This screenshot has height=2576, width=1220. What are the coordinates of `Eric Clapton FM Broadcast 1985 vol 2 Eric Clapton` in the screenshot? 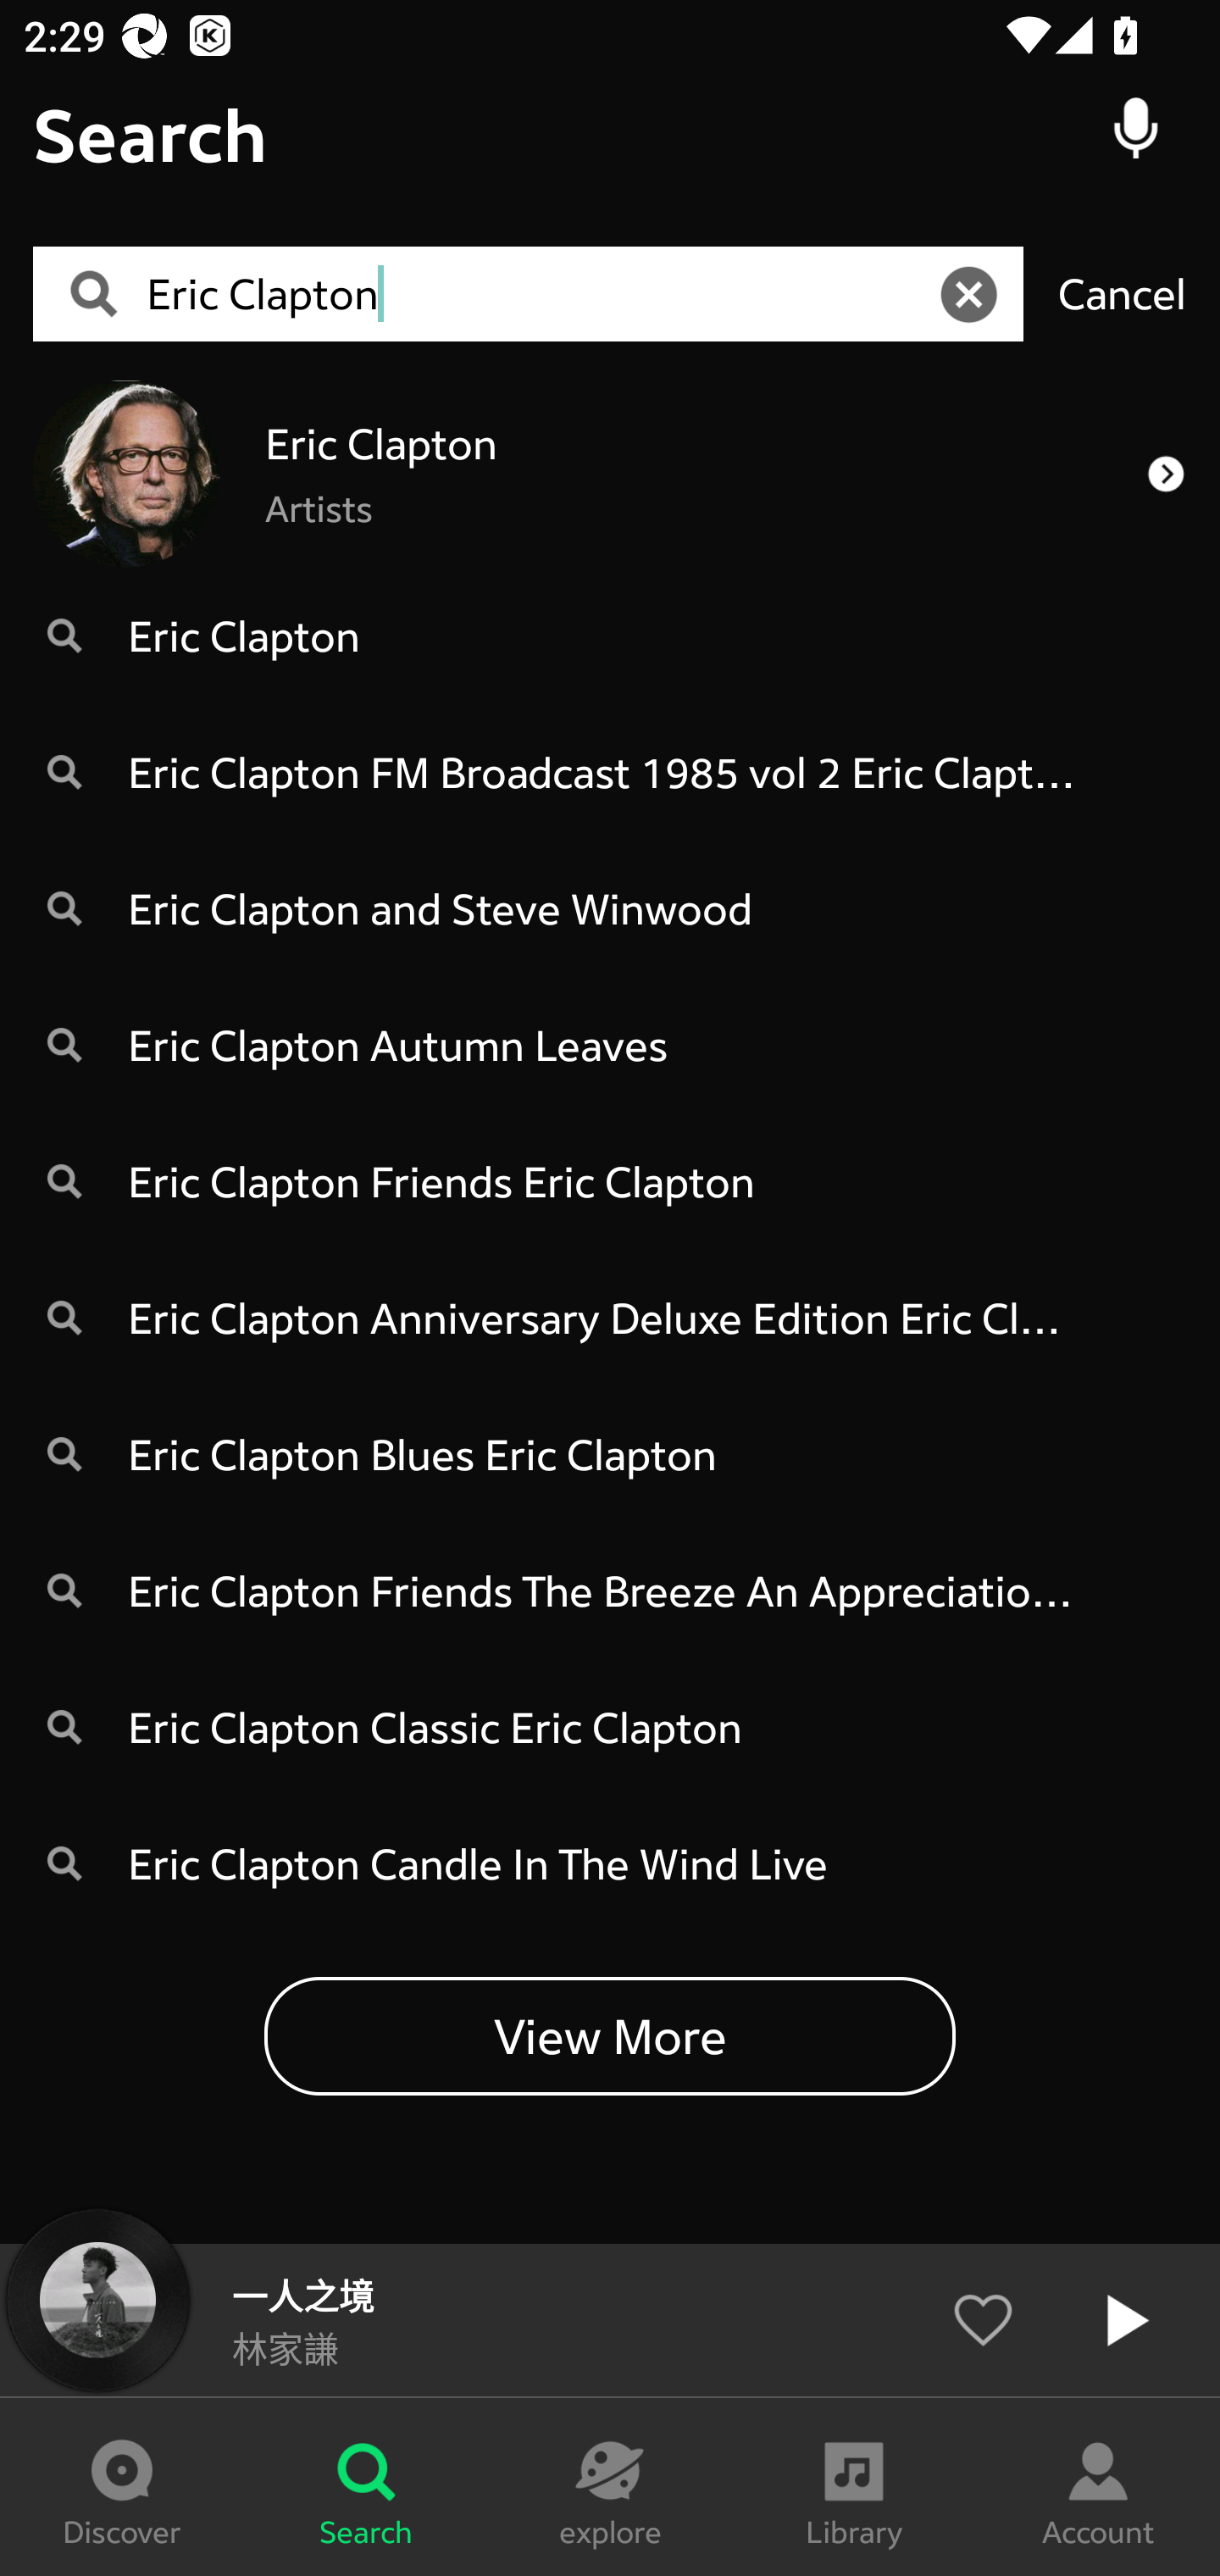 It's located at (610, 771).